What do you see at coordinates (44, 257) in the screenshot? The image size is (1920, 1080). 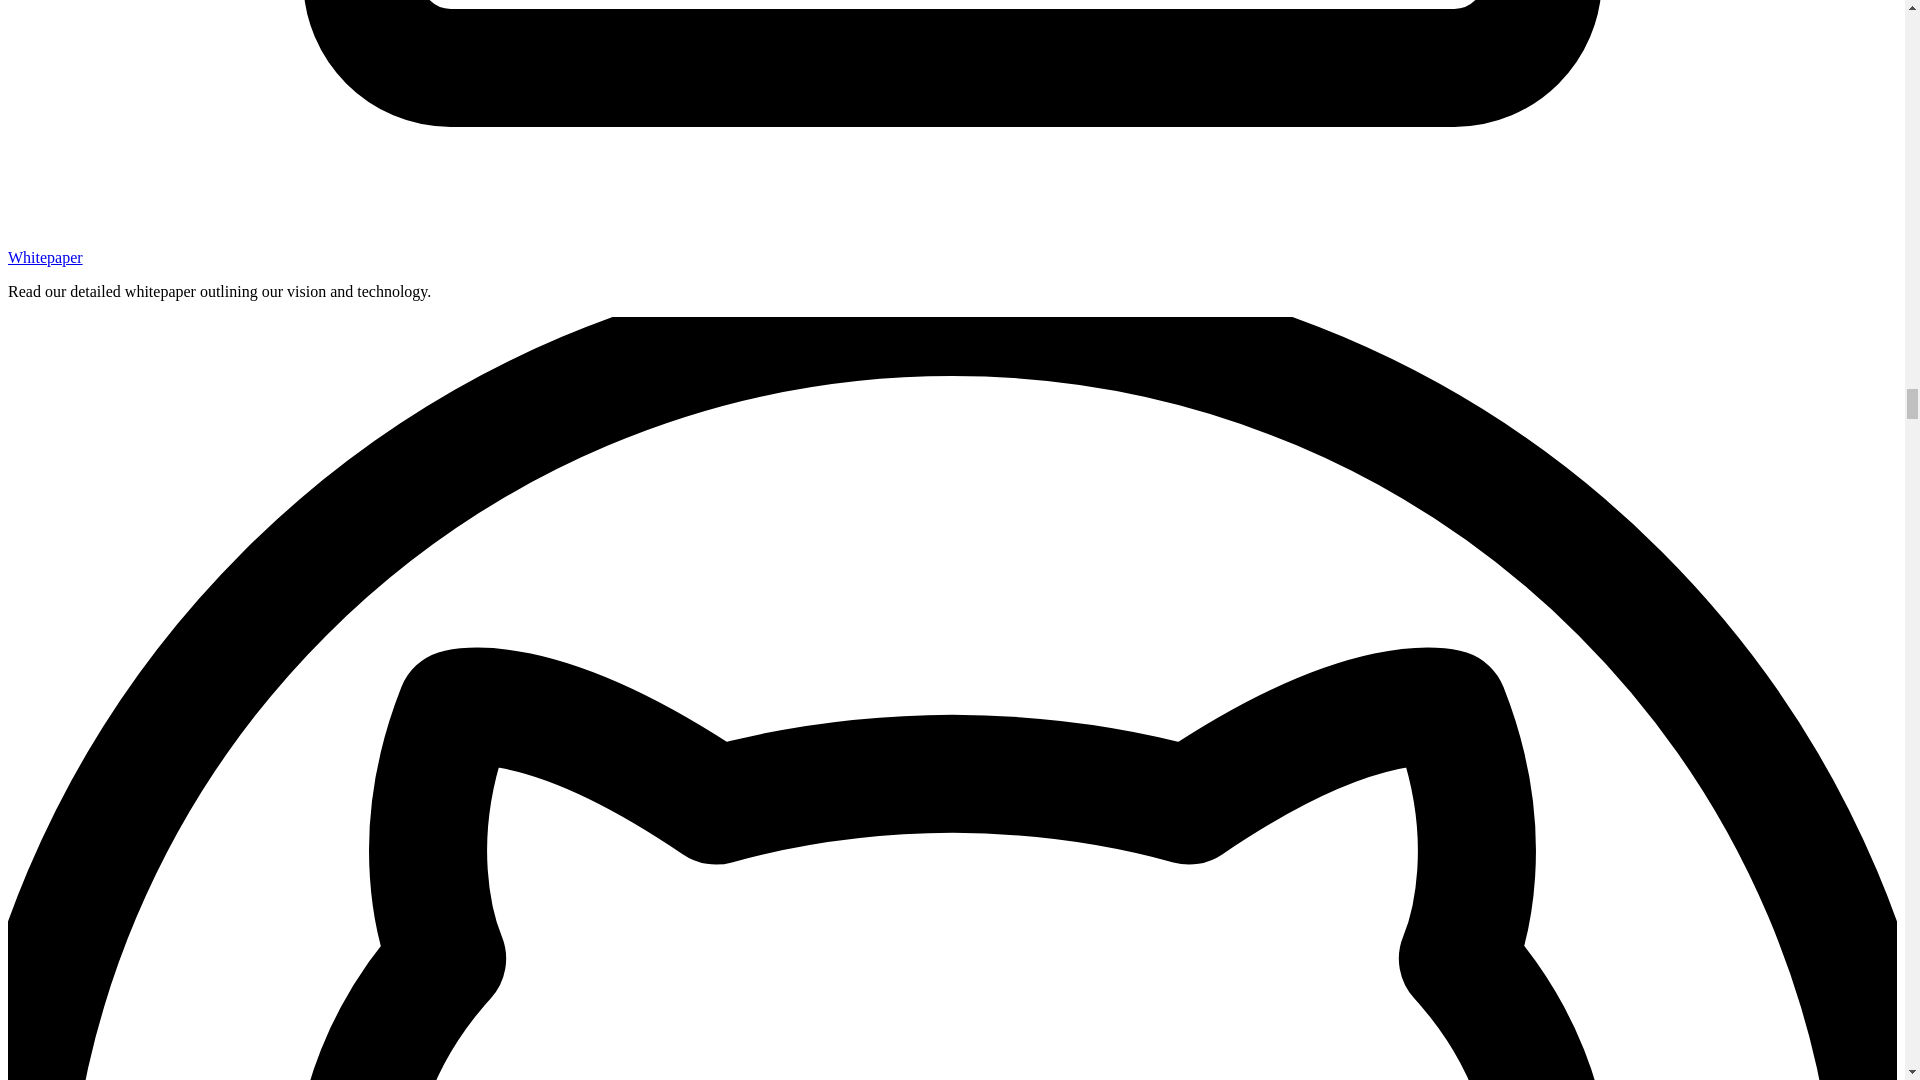 I see `Whitepaper` at bounding box center [44, 257].